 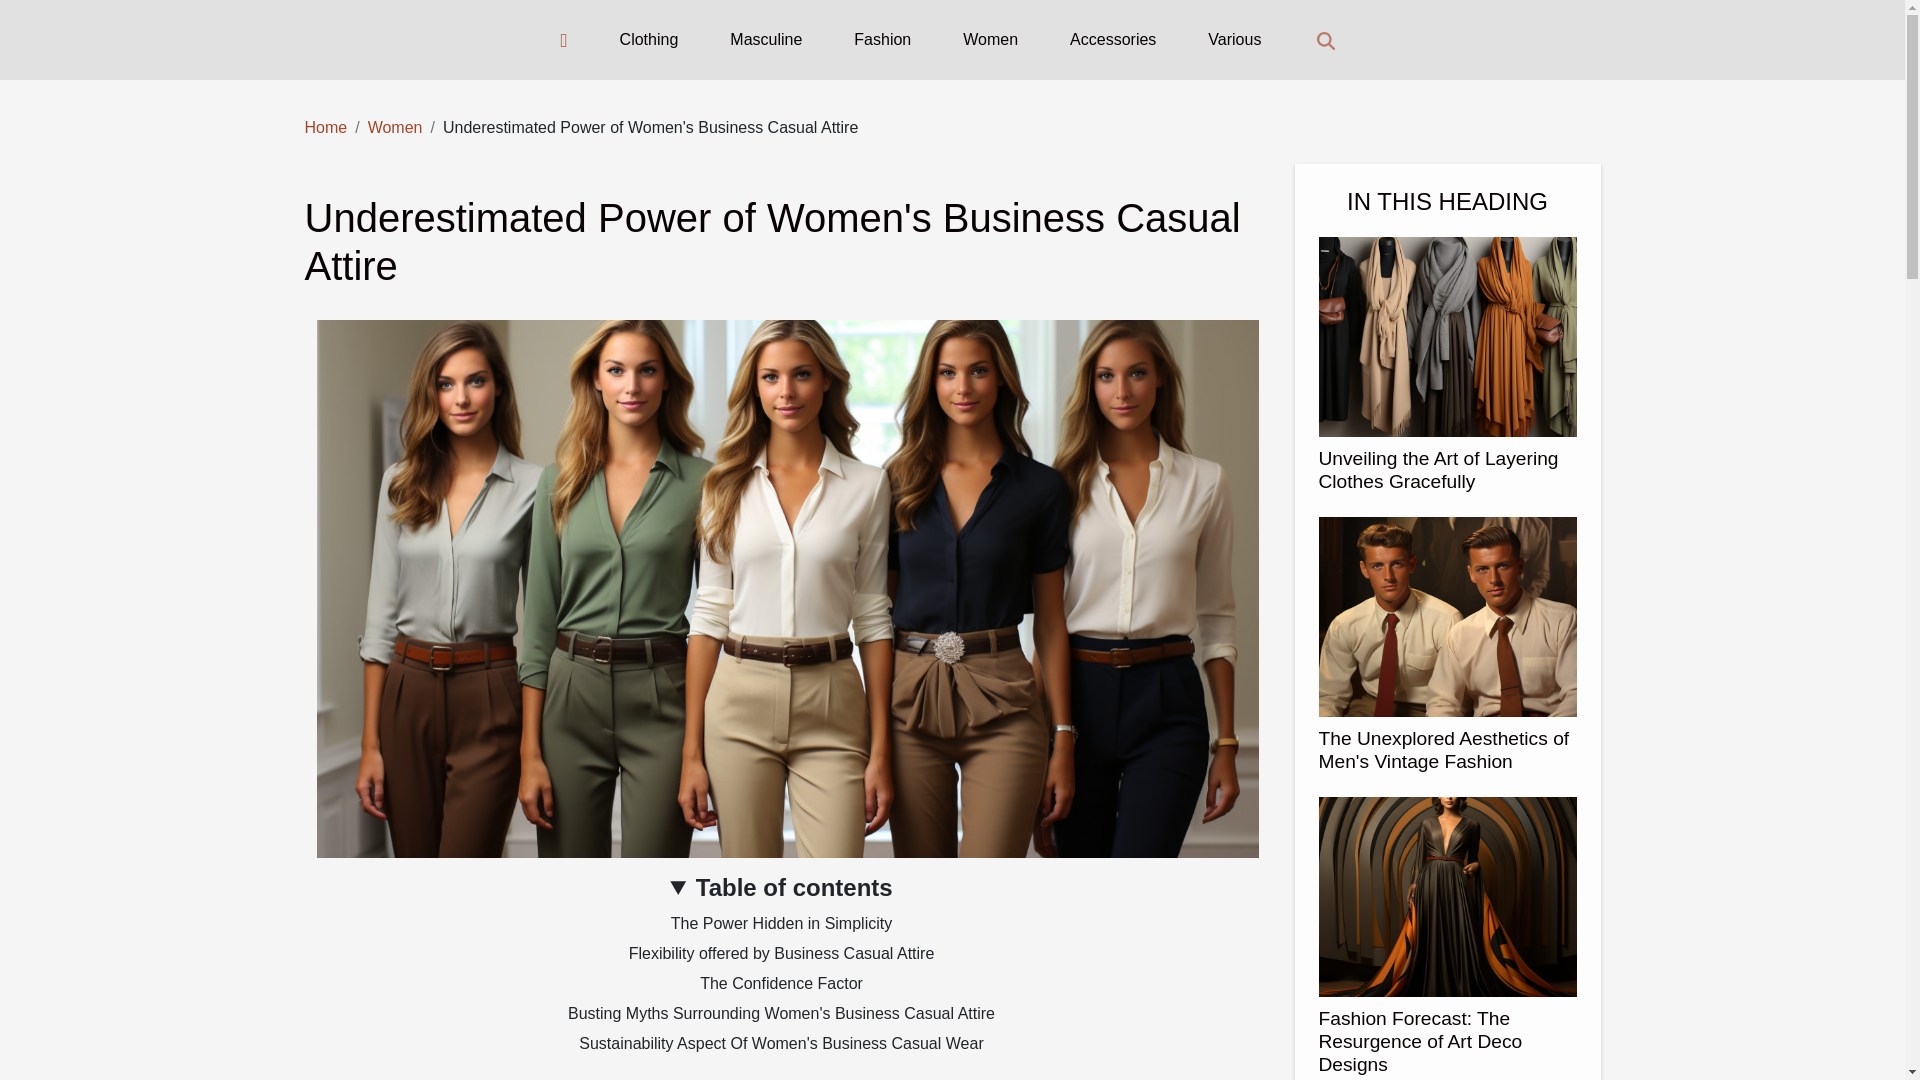 What do you see at coordinates (781, 1013) in the screenshot?
I see `Busting Myths Surrounding Women's Business Casual Attire` at bounding box center [781, 1013].